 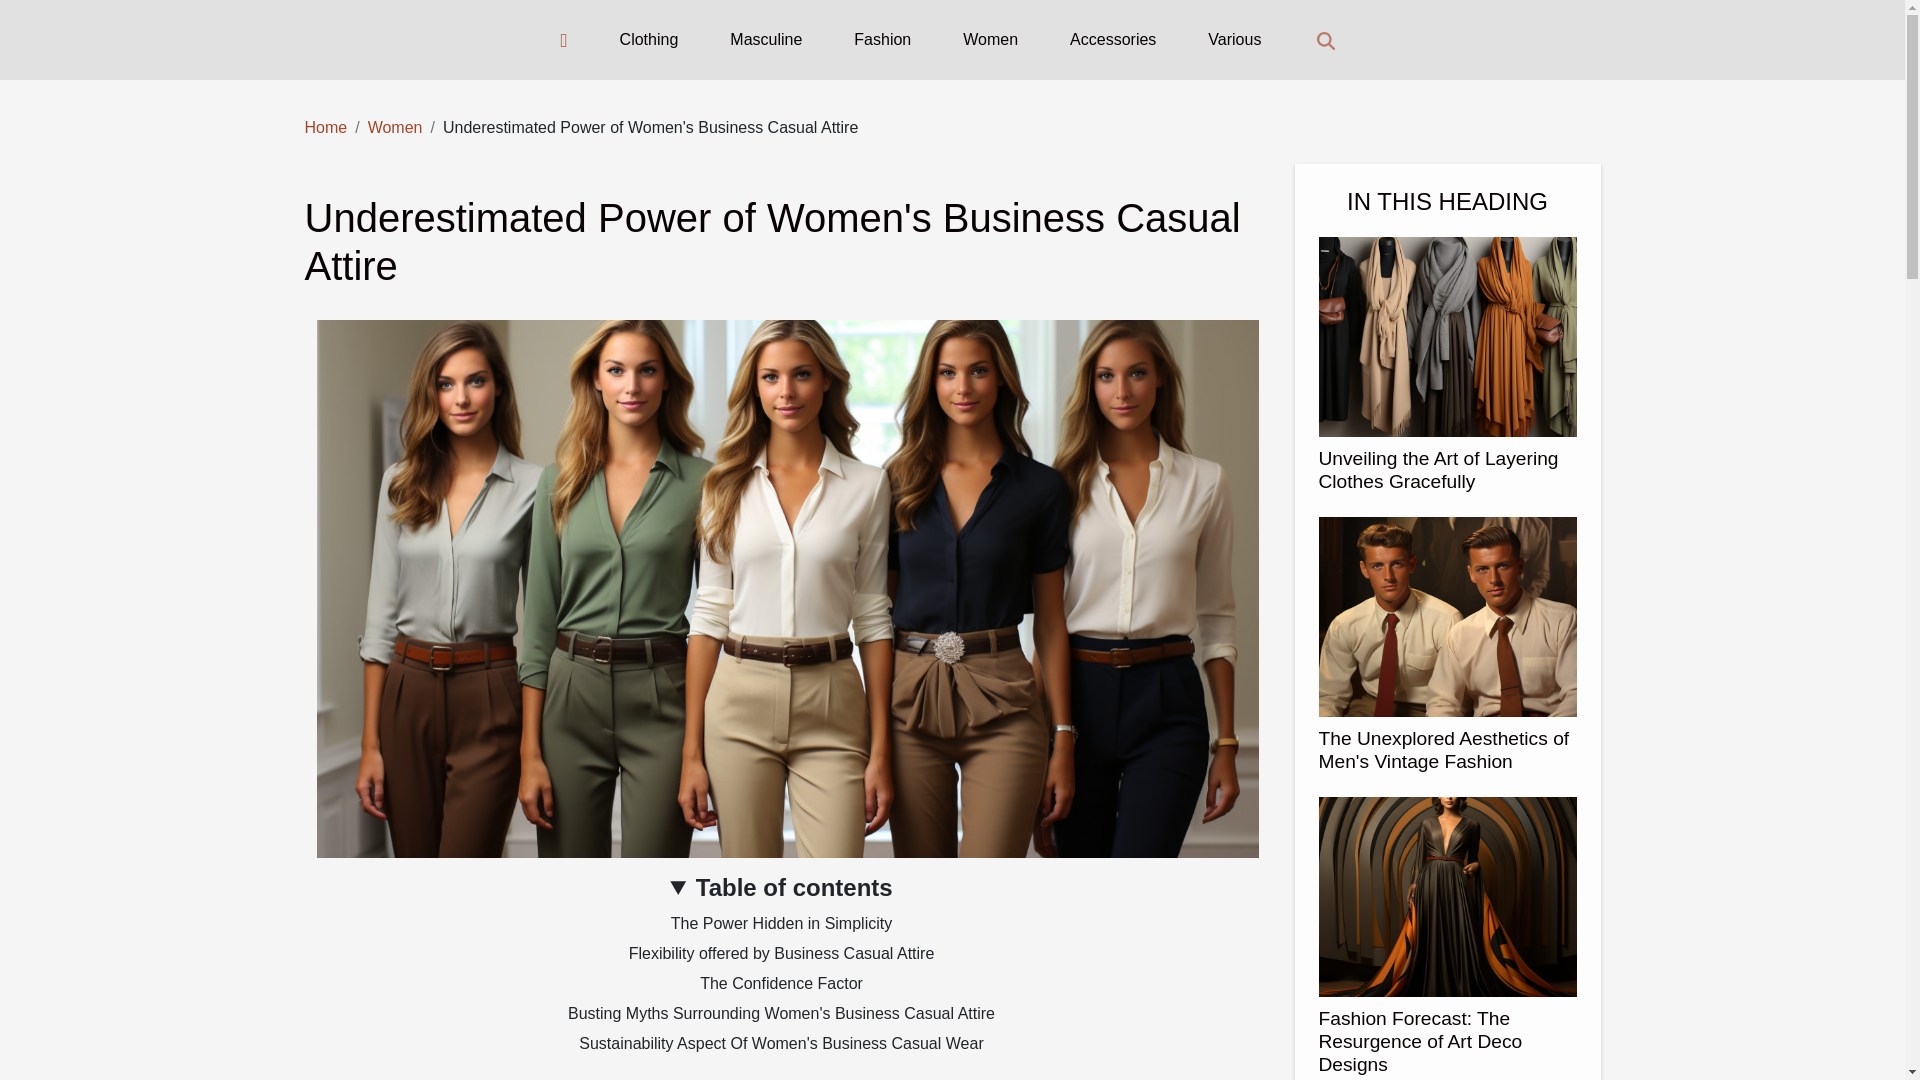 What do you see at coordinates (781, 1013) in the screenshot?
I see `Busting Myths Surrounding Women's Business Casual Attire` at bounding box center [781, 1013].